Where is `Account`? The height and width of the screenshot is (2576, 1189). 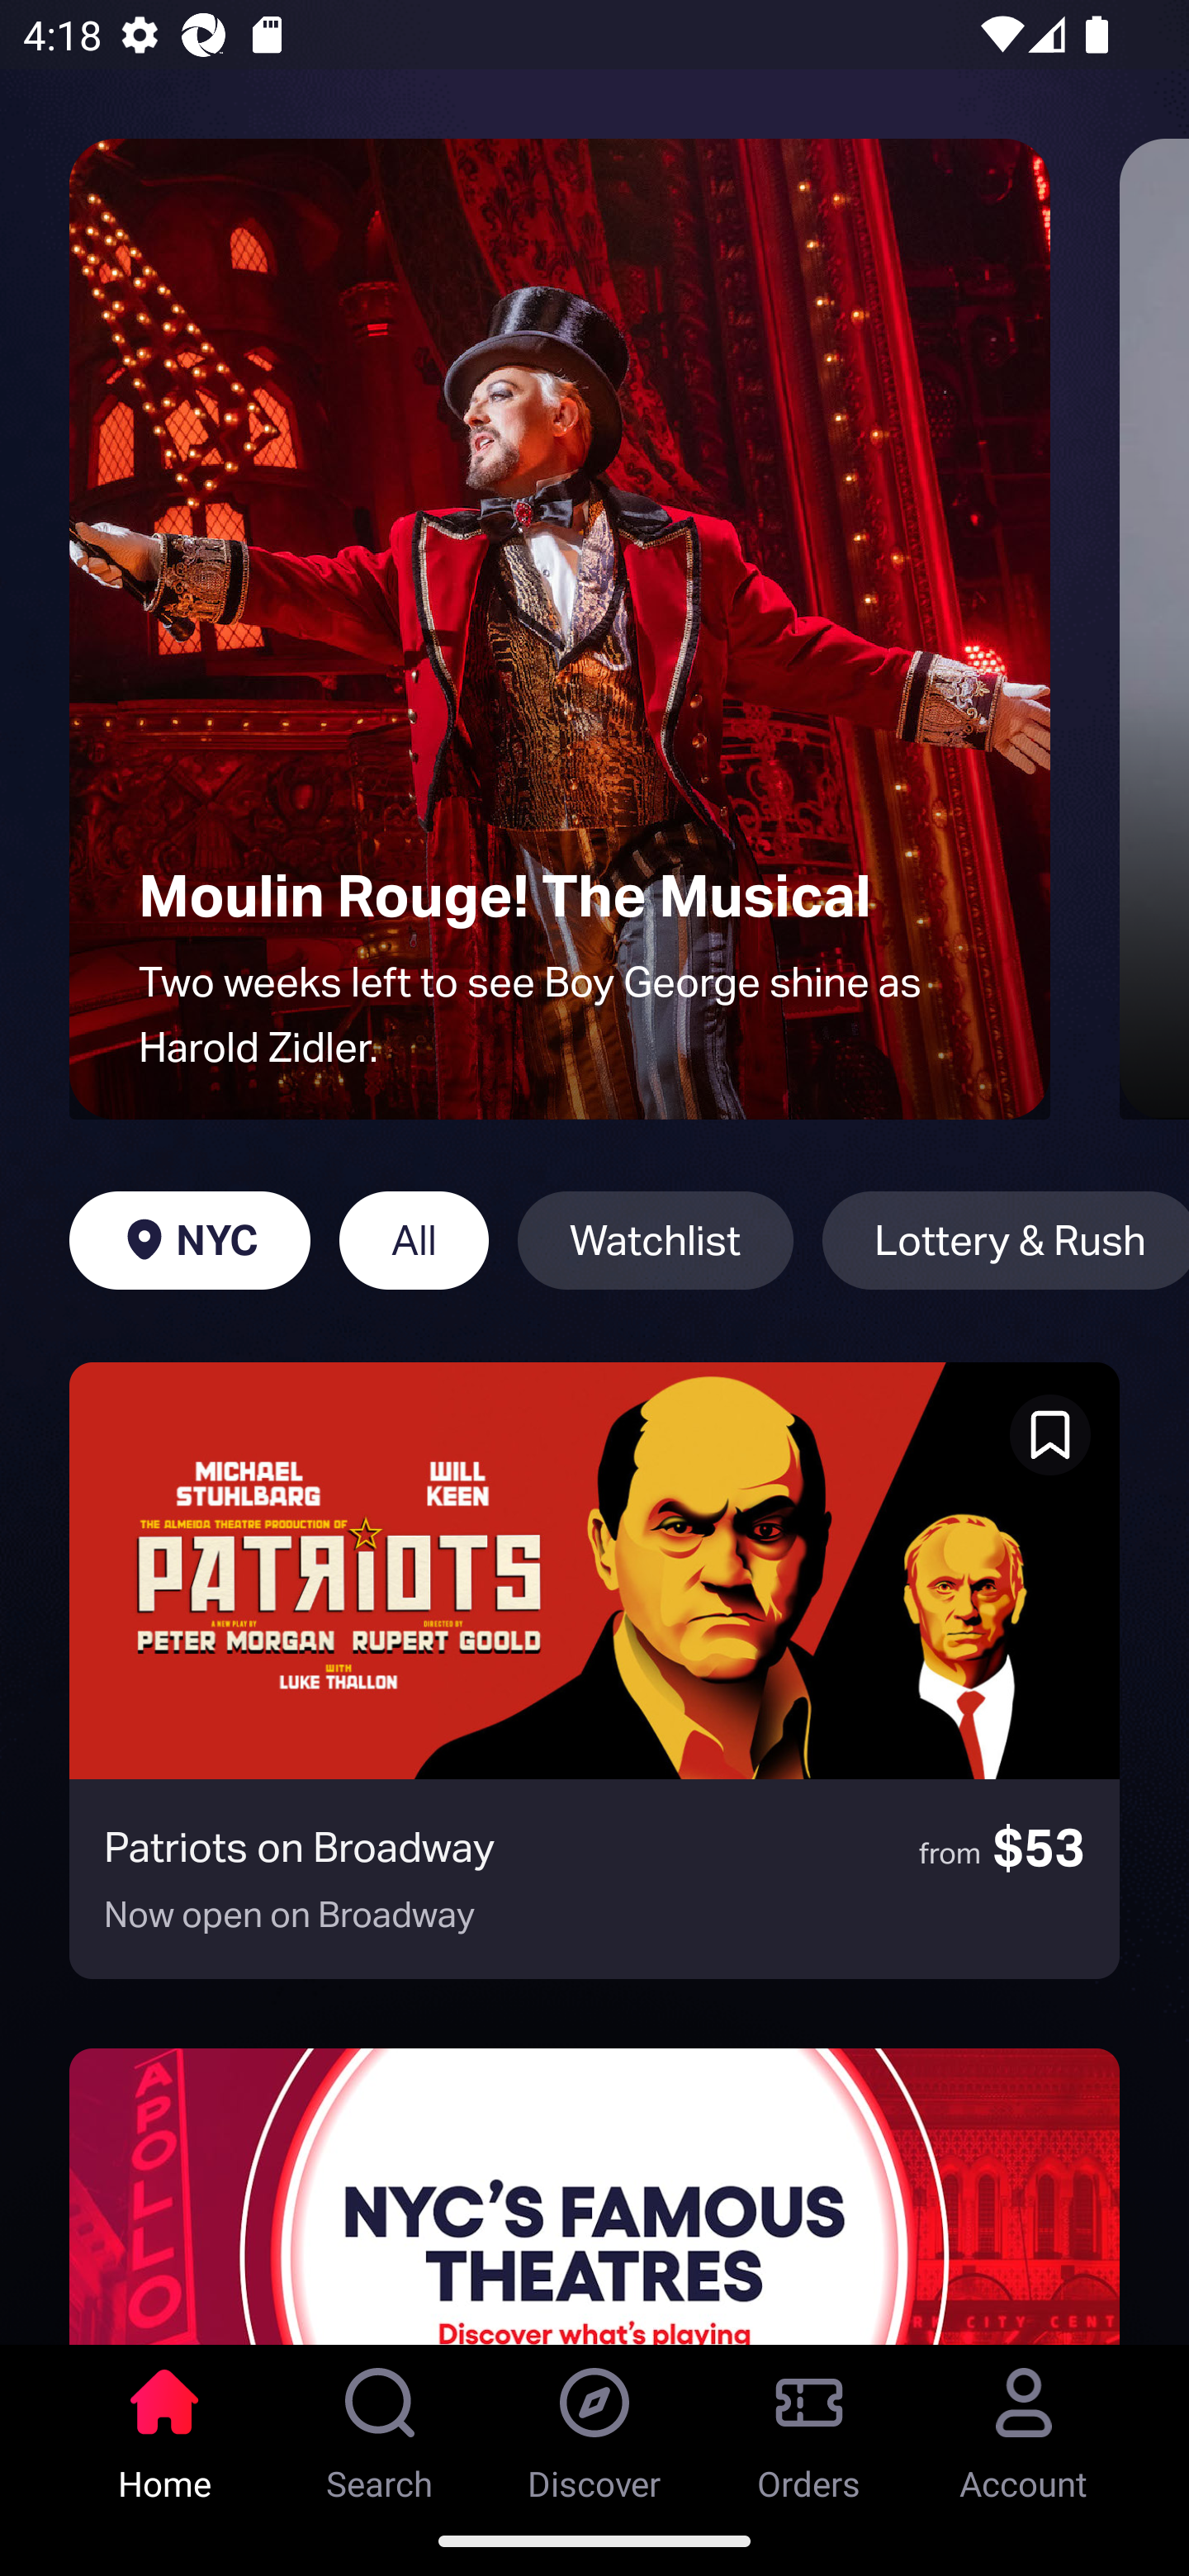
Account is located at coordinates (1024, 2425).